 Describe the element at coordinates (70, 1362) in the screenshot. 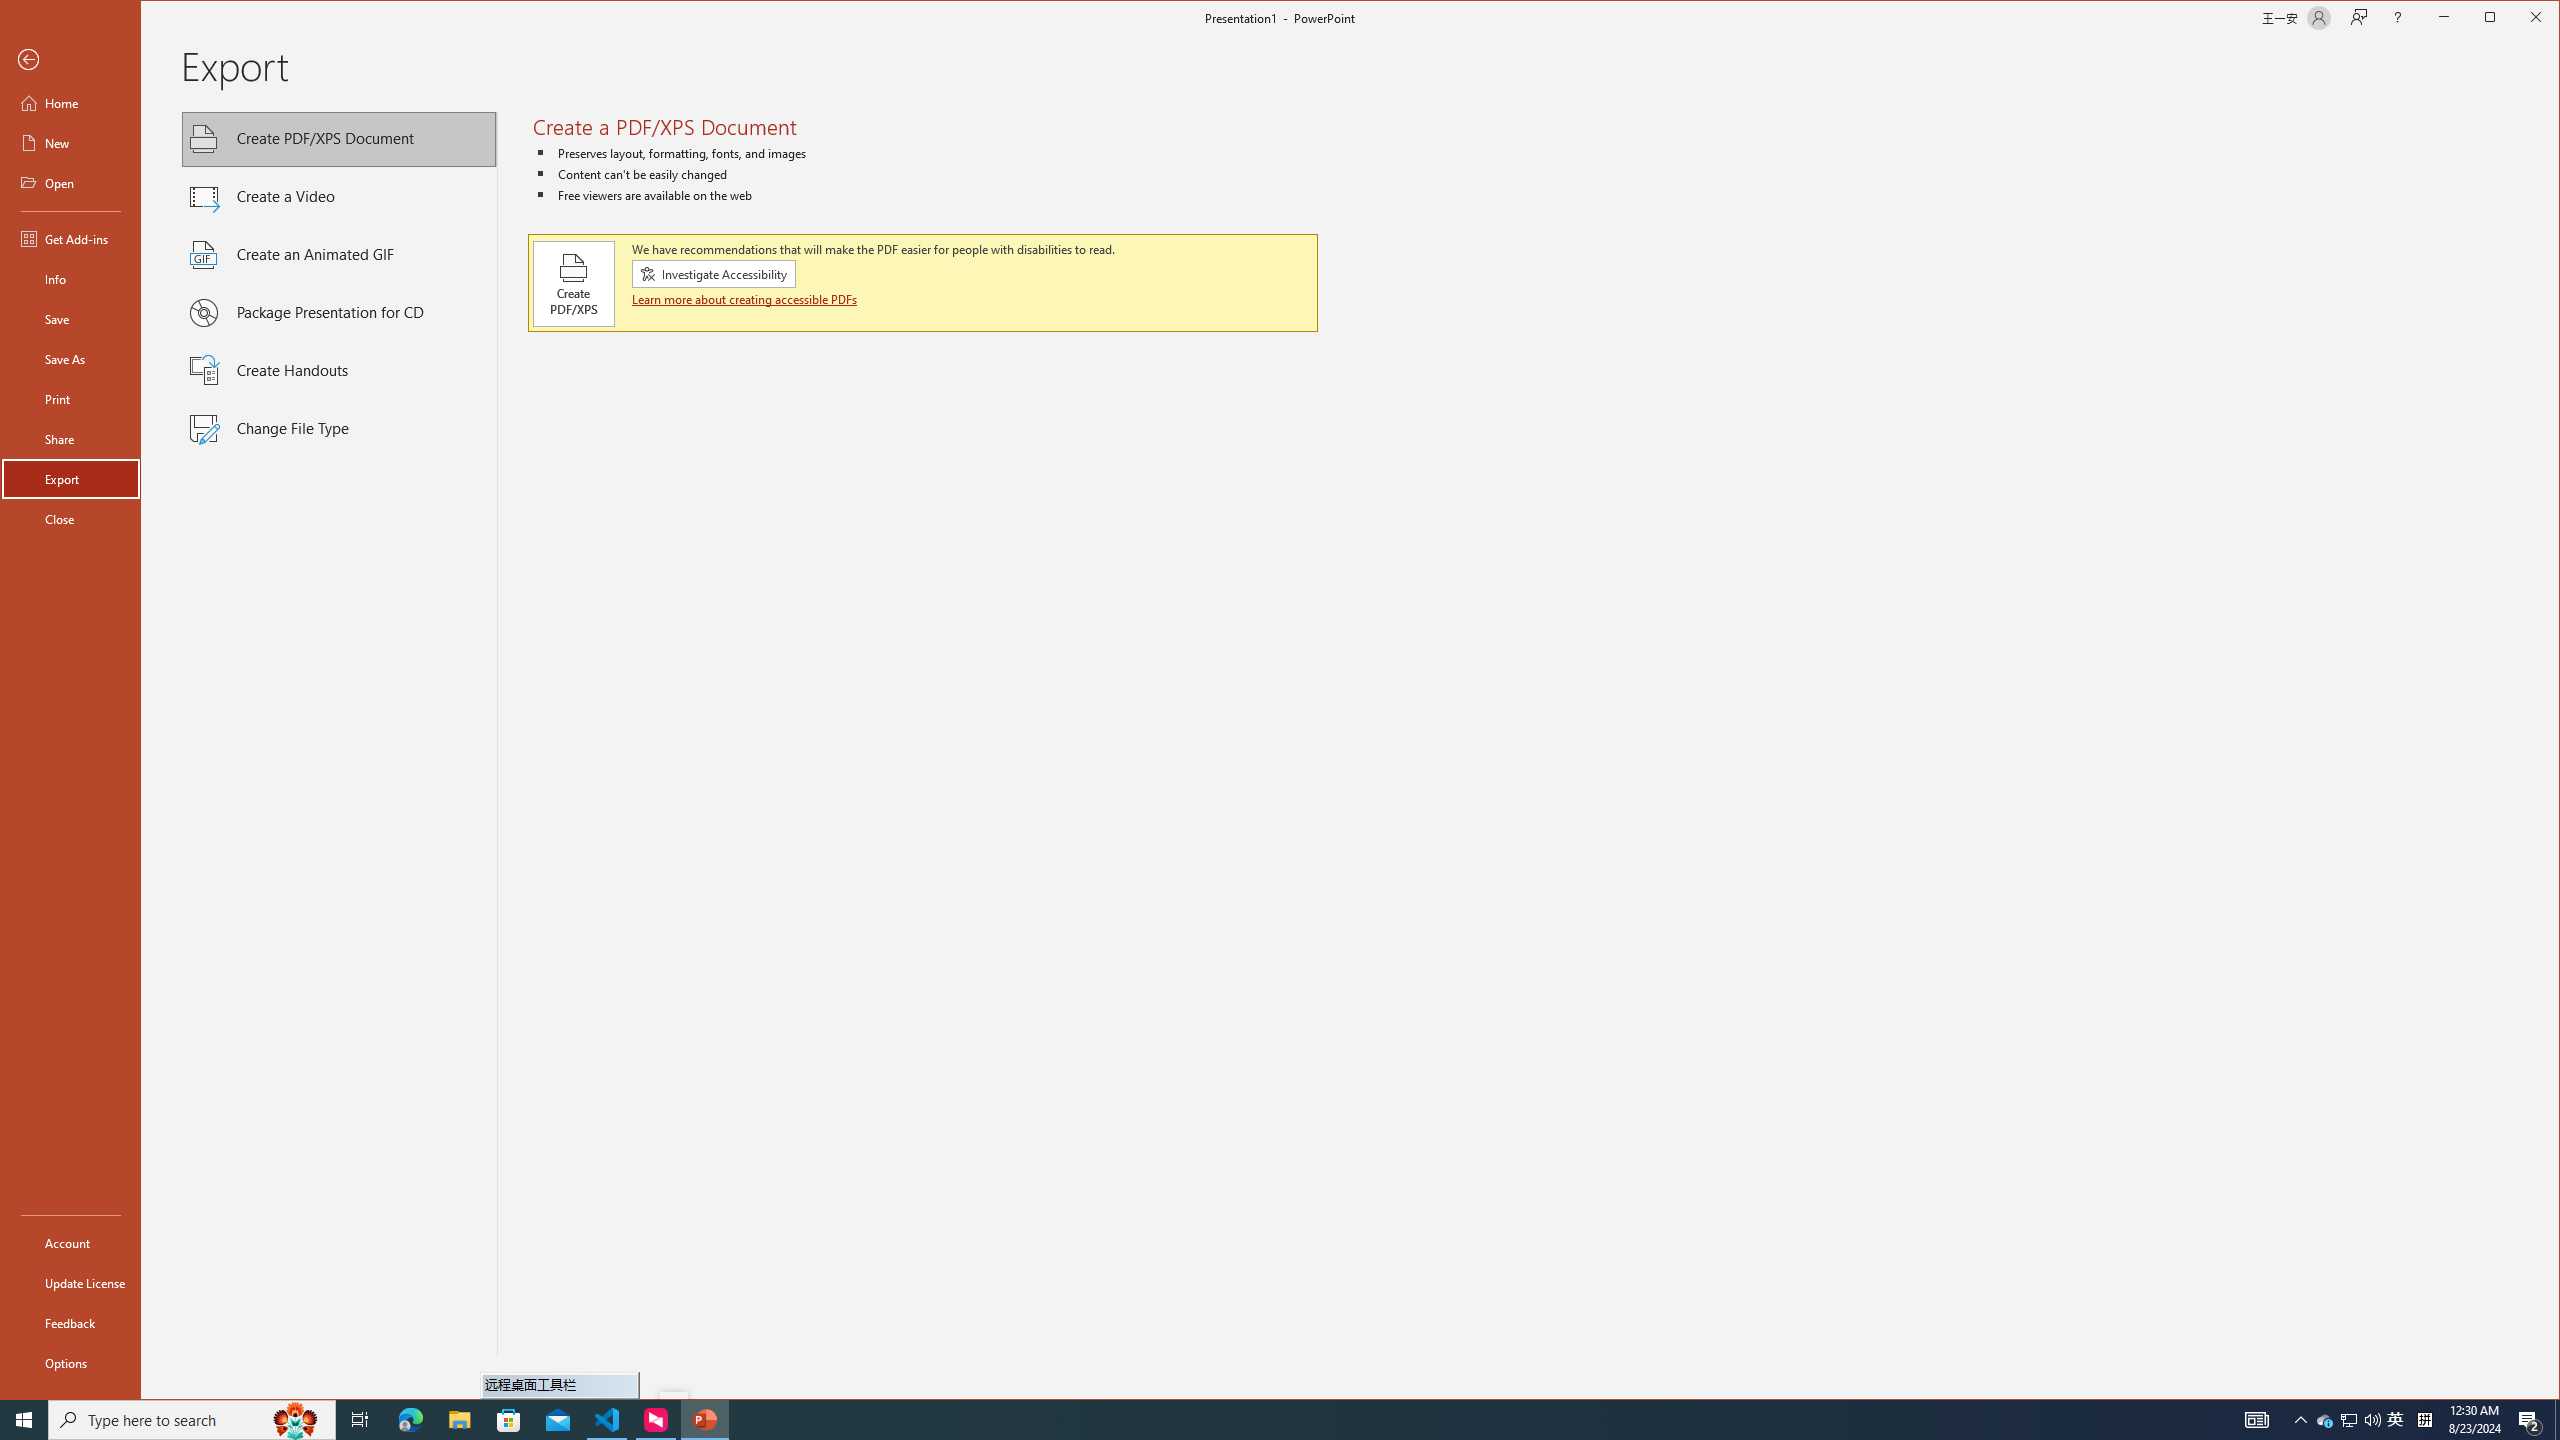

I see `Create PDF/XPS Document` at that location.